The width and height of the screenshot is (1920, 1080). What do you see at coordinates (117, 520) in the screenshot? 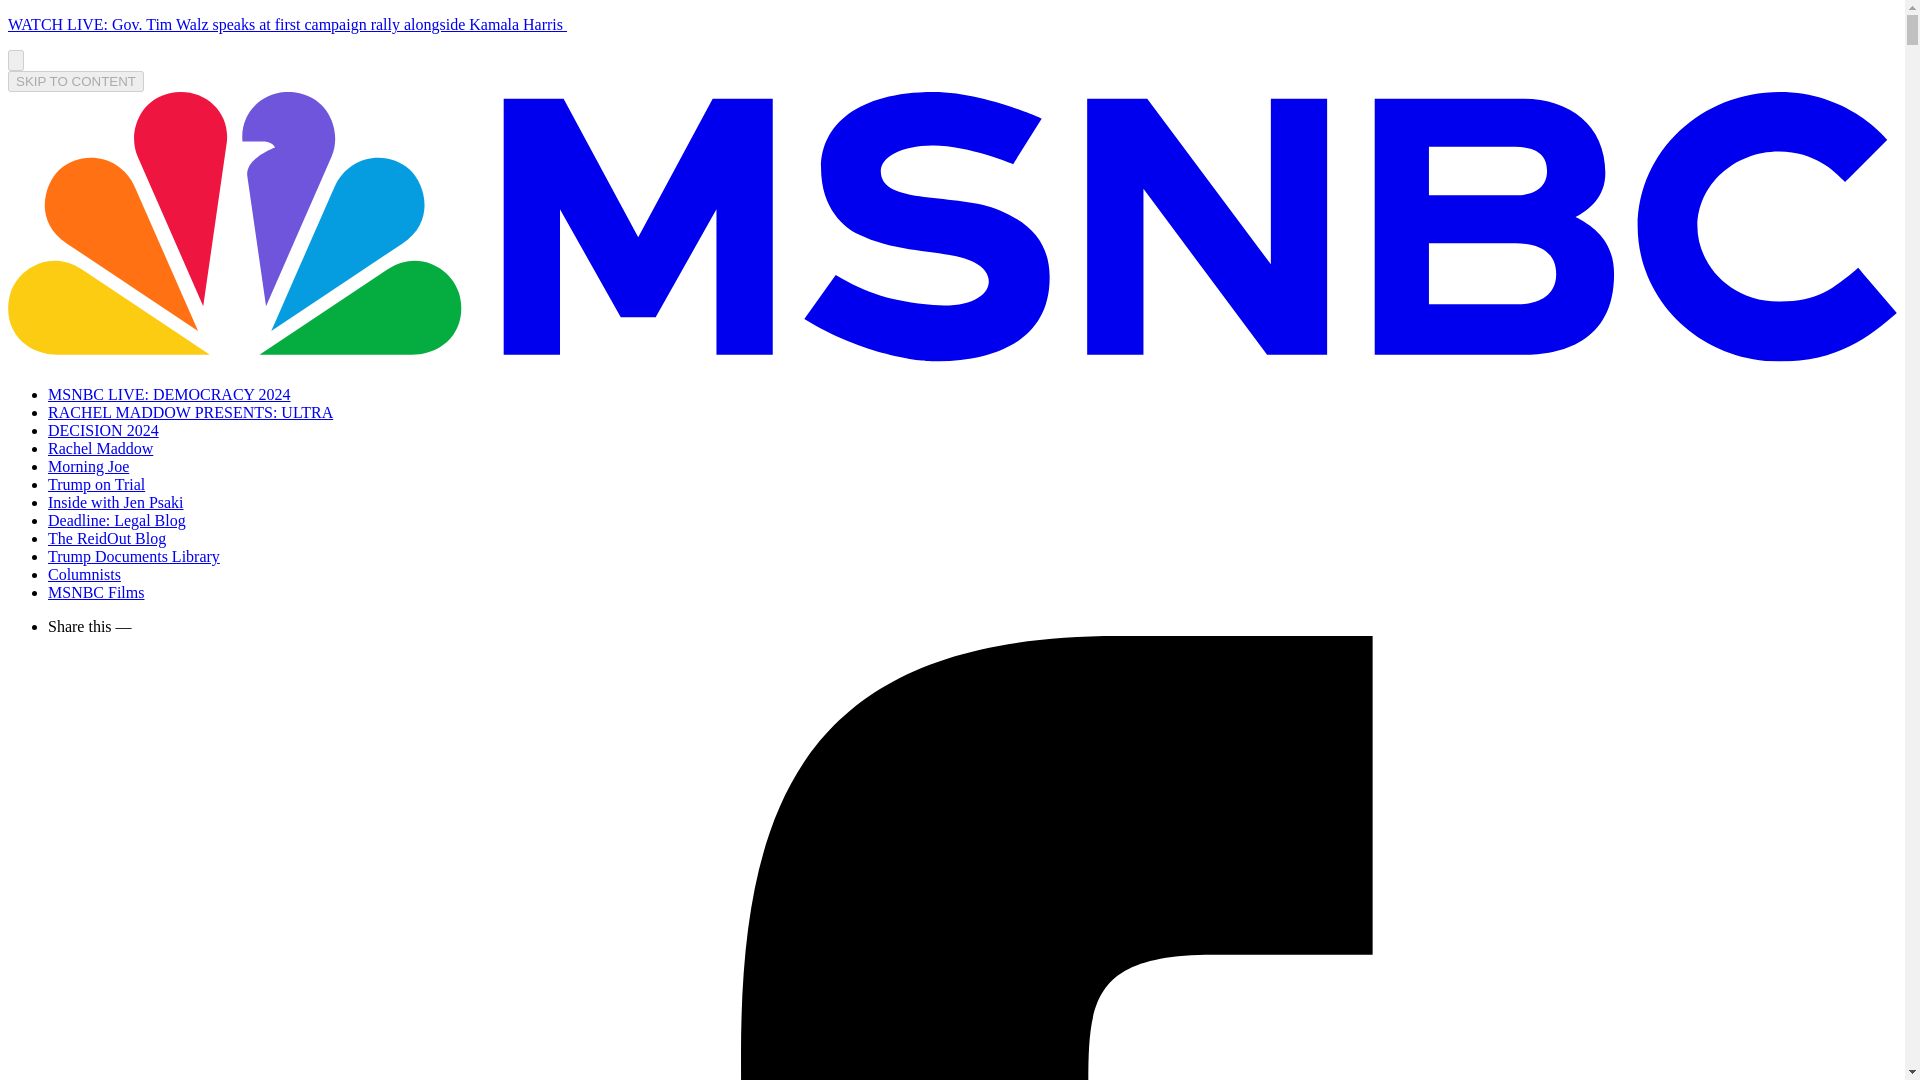
I see `Deadline: Legal Blog` at bounding box center [117, 520].